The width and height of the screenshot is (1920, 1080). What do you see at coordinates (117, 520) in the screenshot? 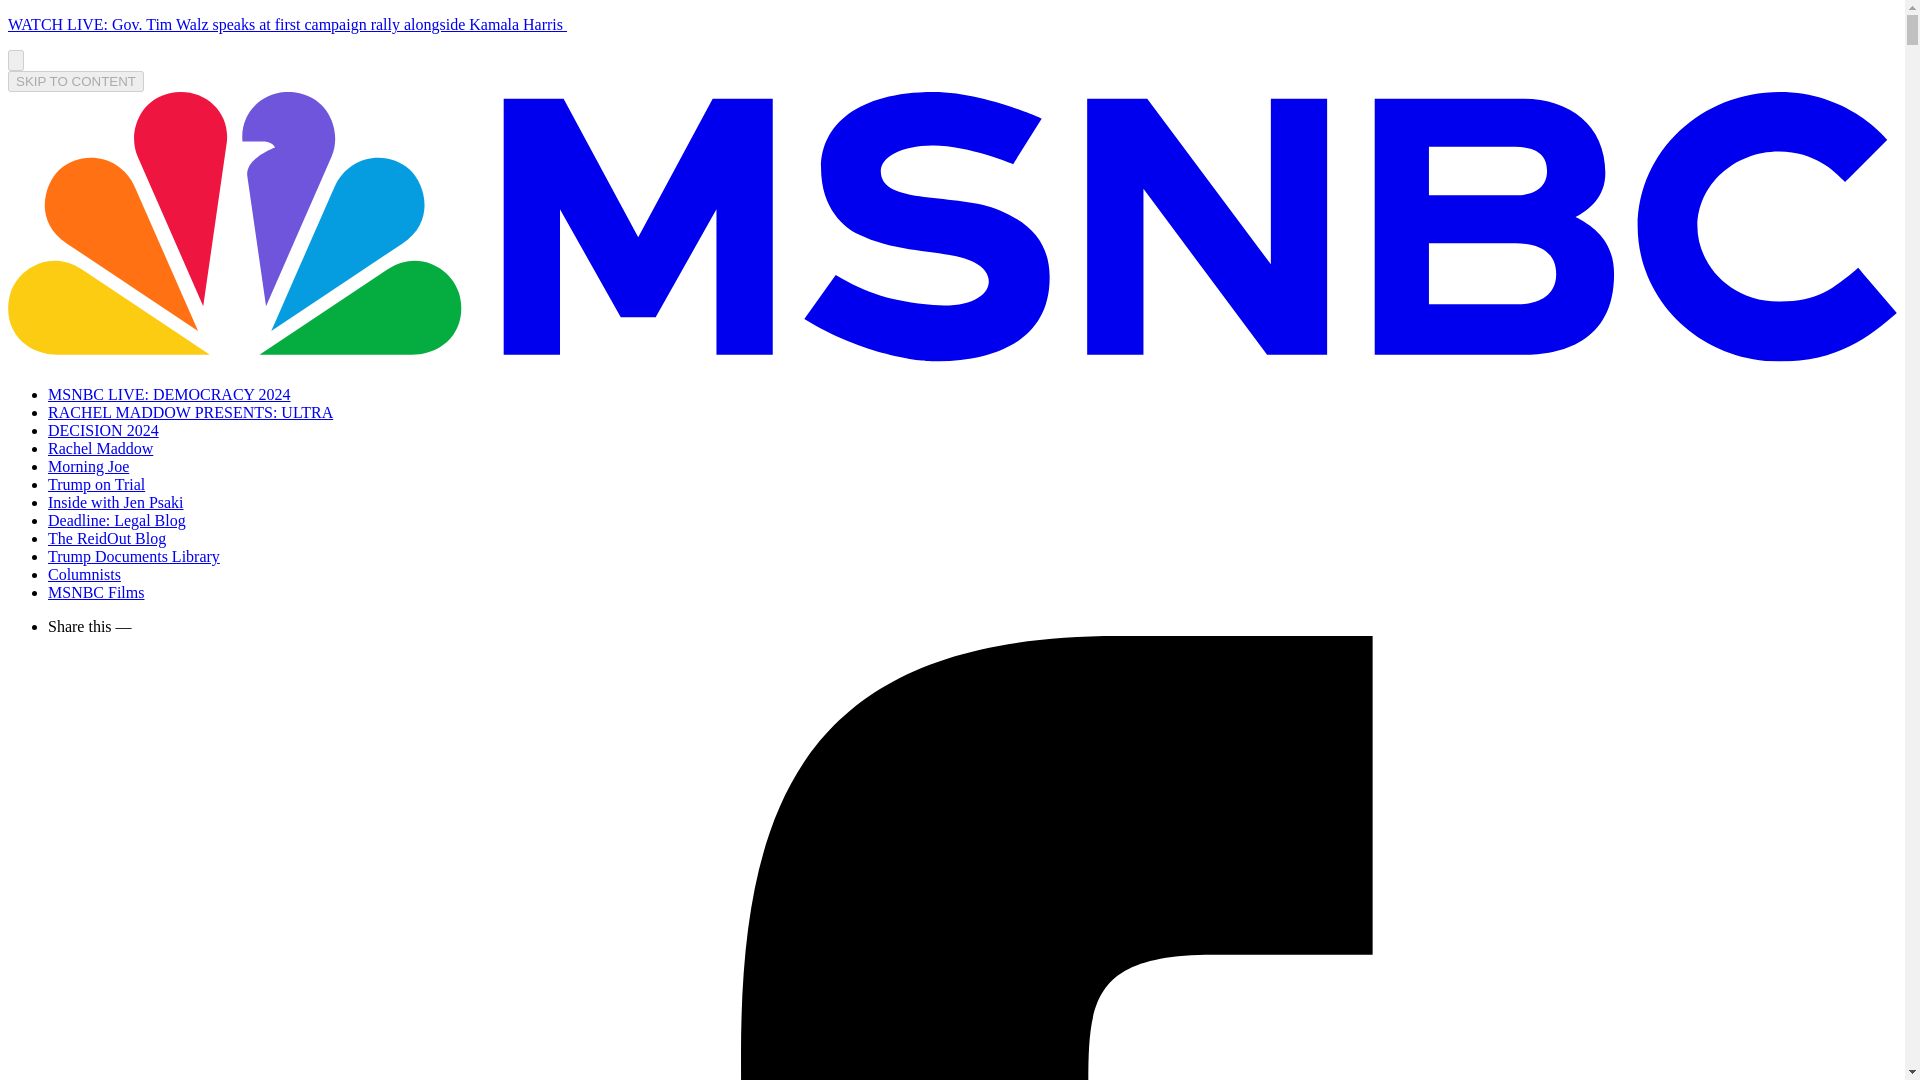
I see `Deadline: Legal Blog` at bounding box center [117, 520].